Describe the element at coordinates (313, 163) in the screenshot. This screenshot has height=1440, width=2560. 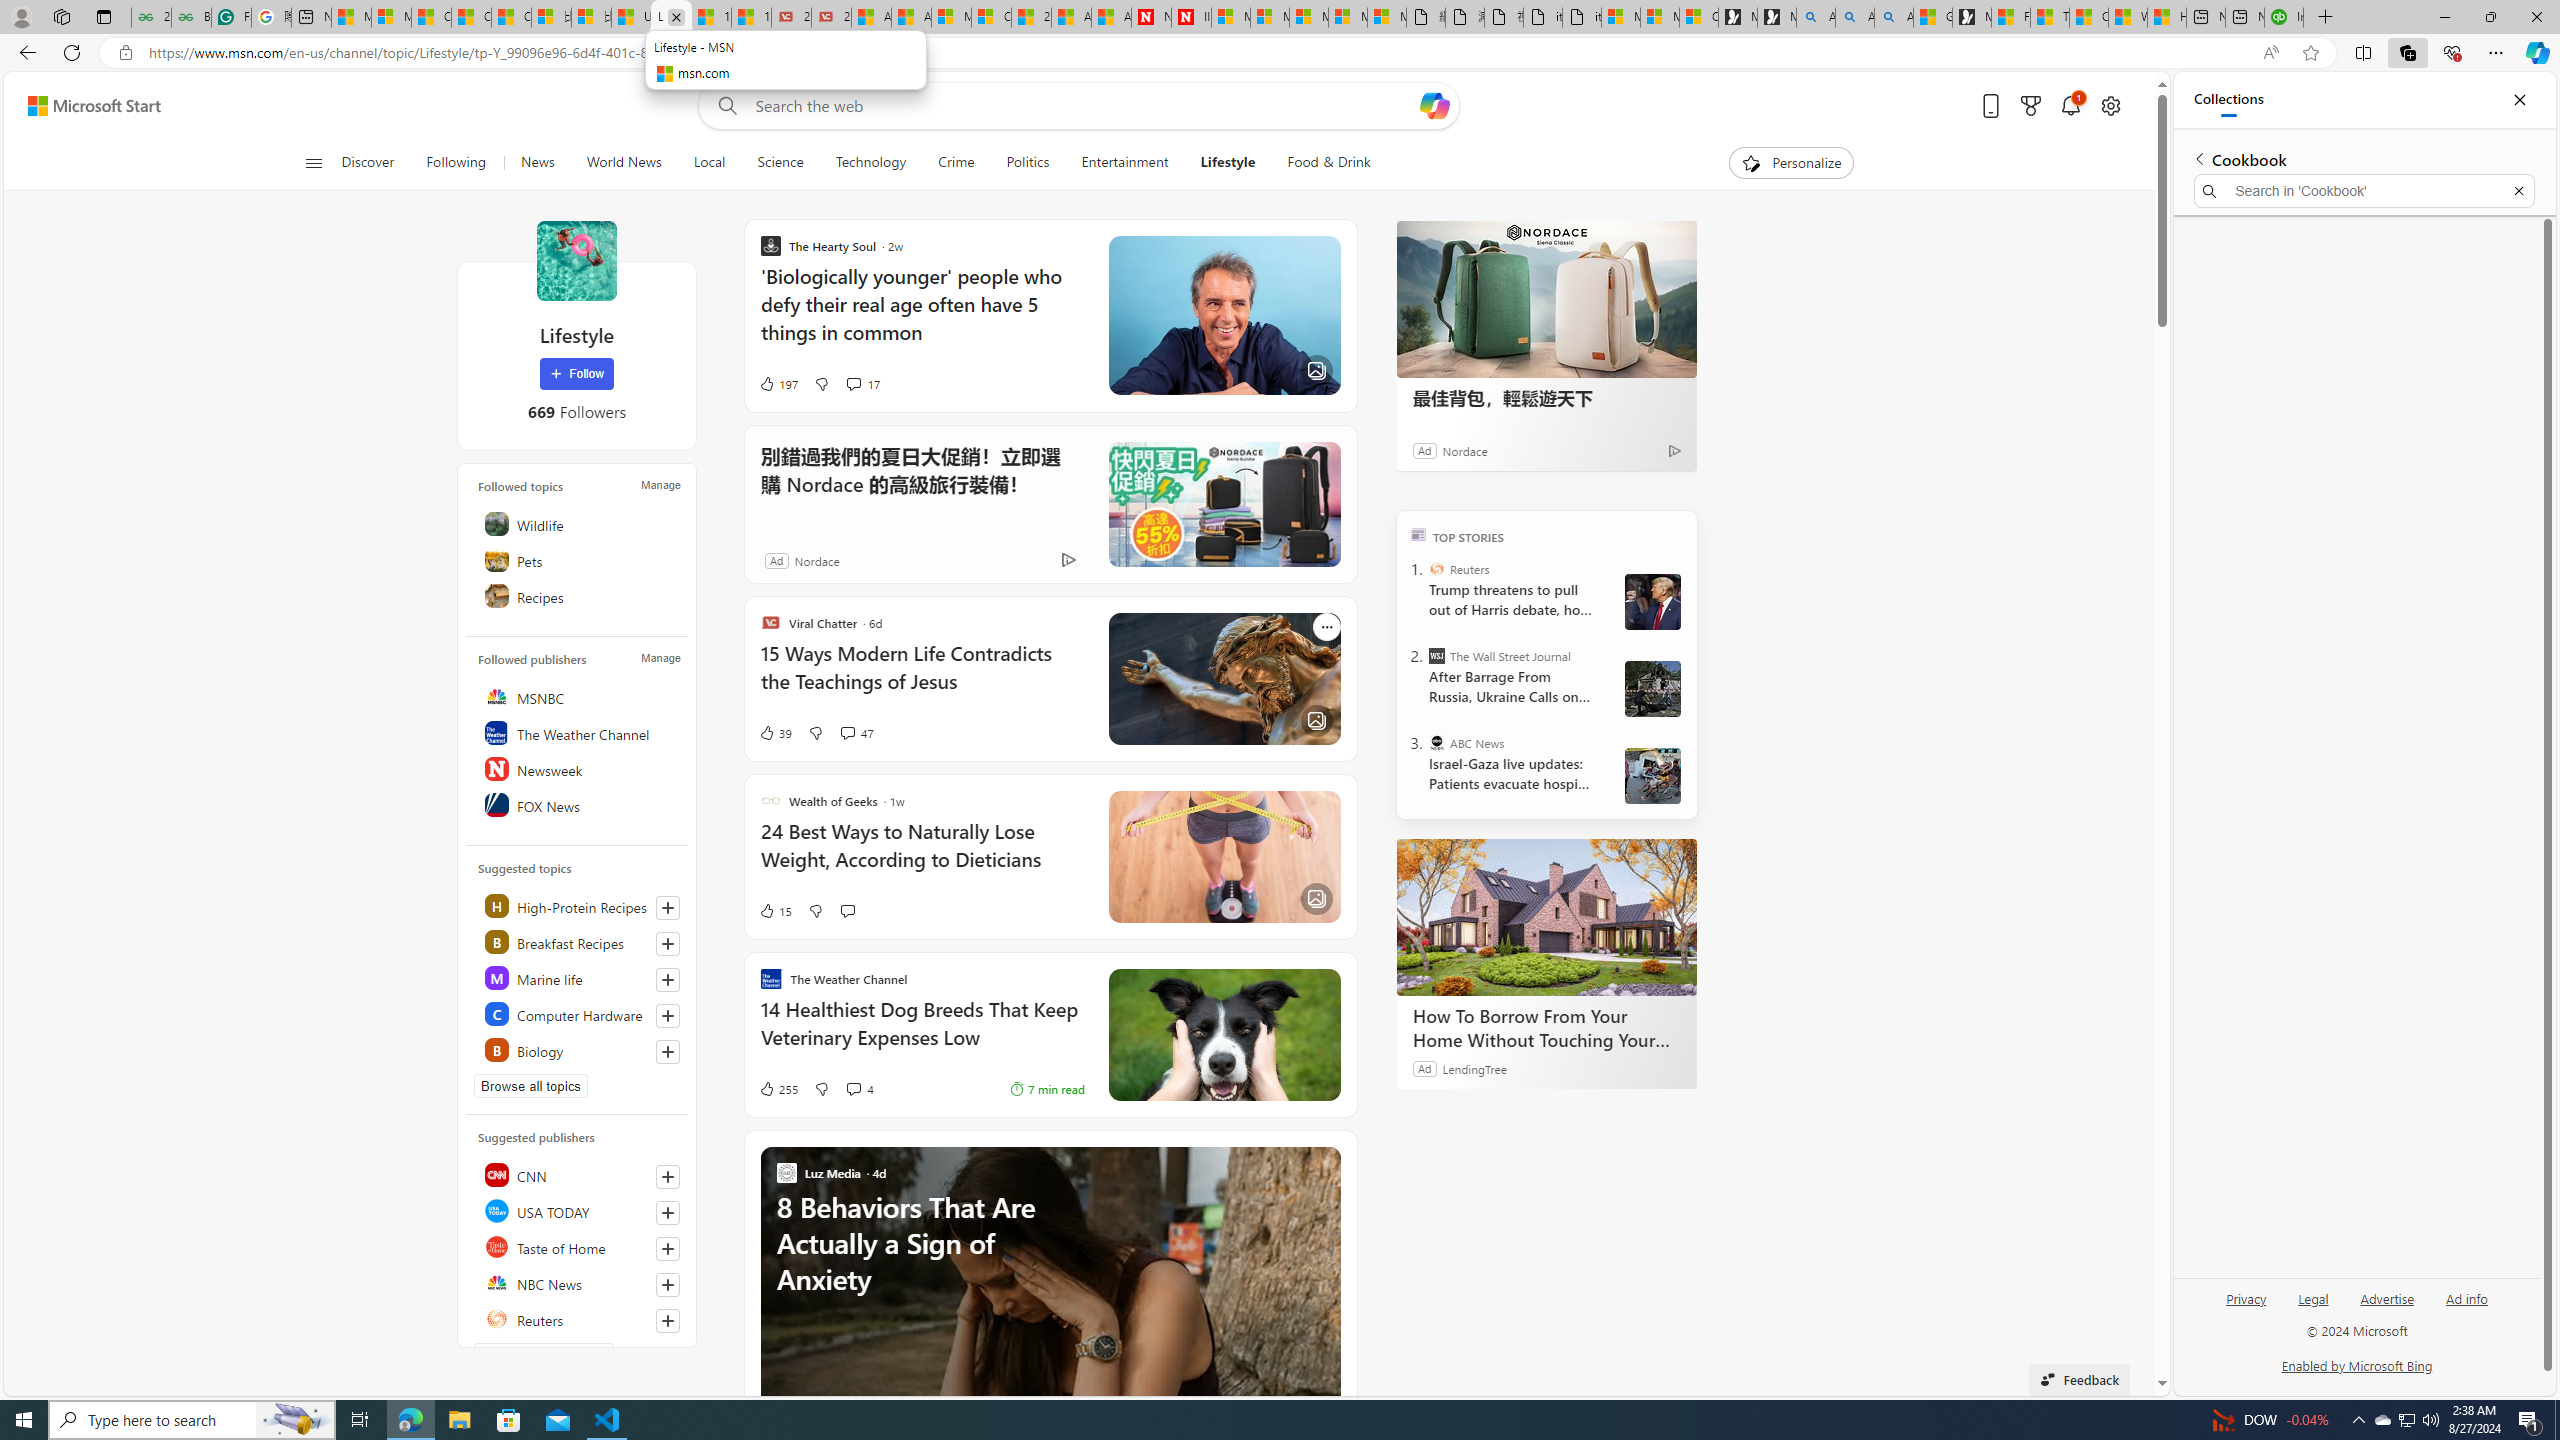
I see `Class: button-glyph` at that location.